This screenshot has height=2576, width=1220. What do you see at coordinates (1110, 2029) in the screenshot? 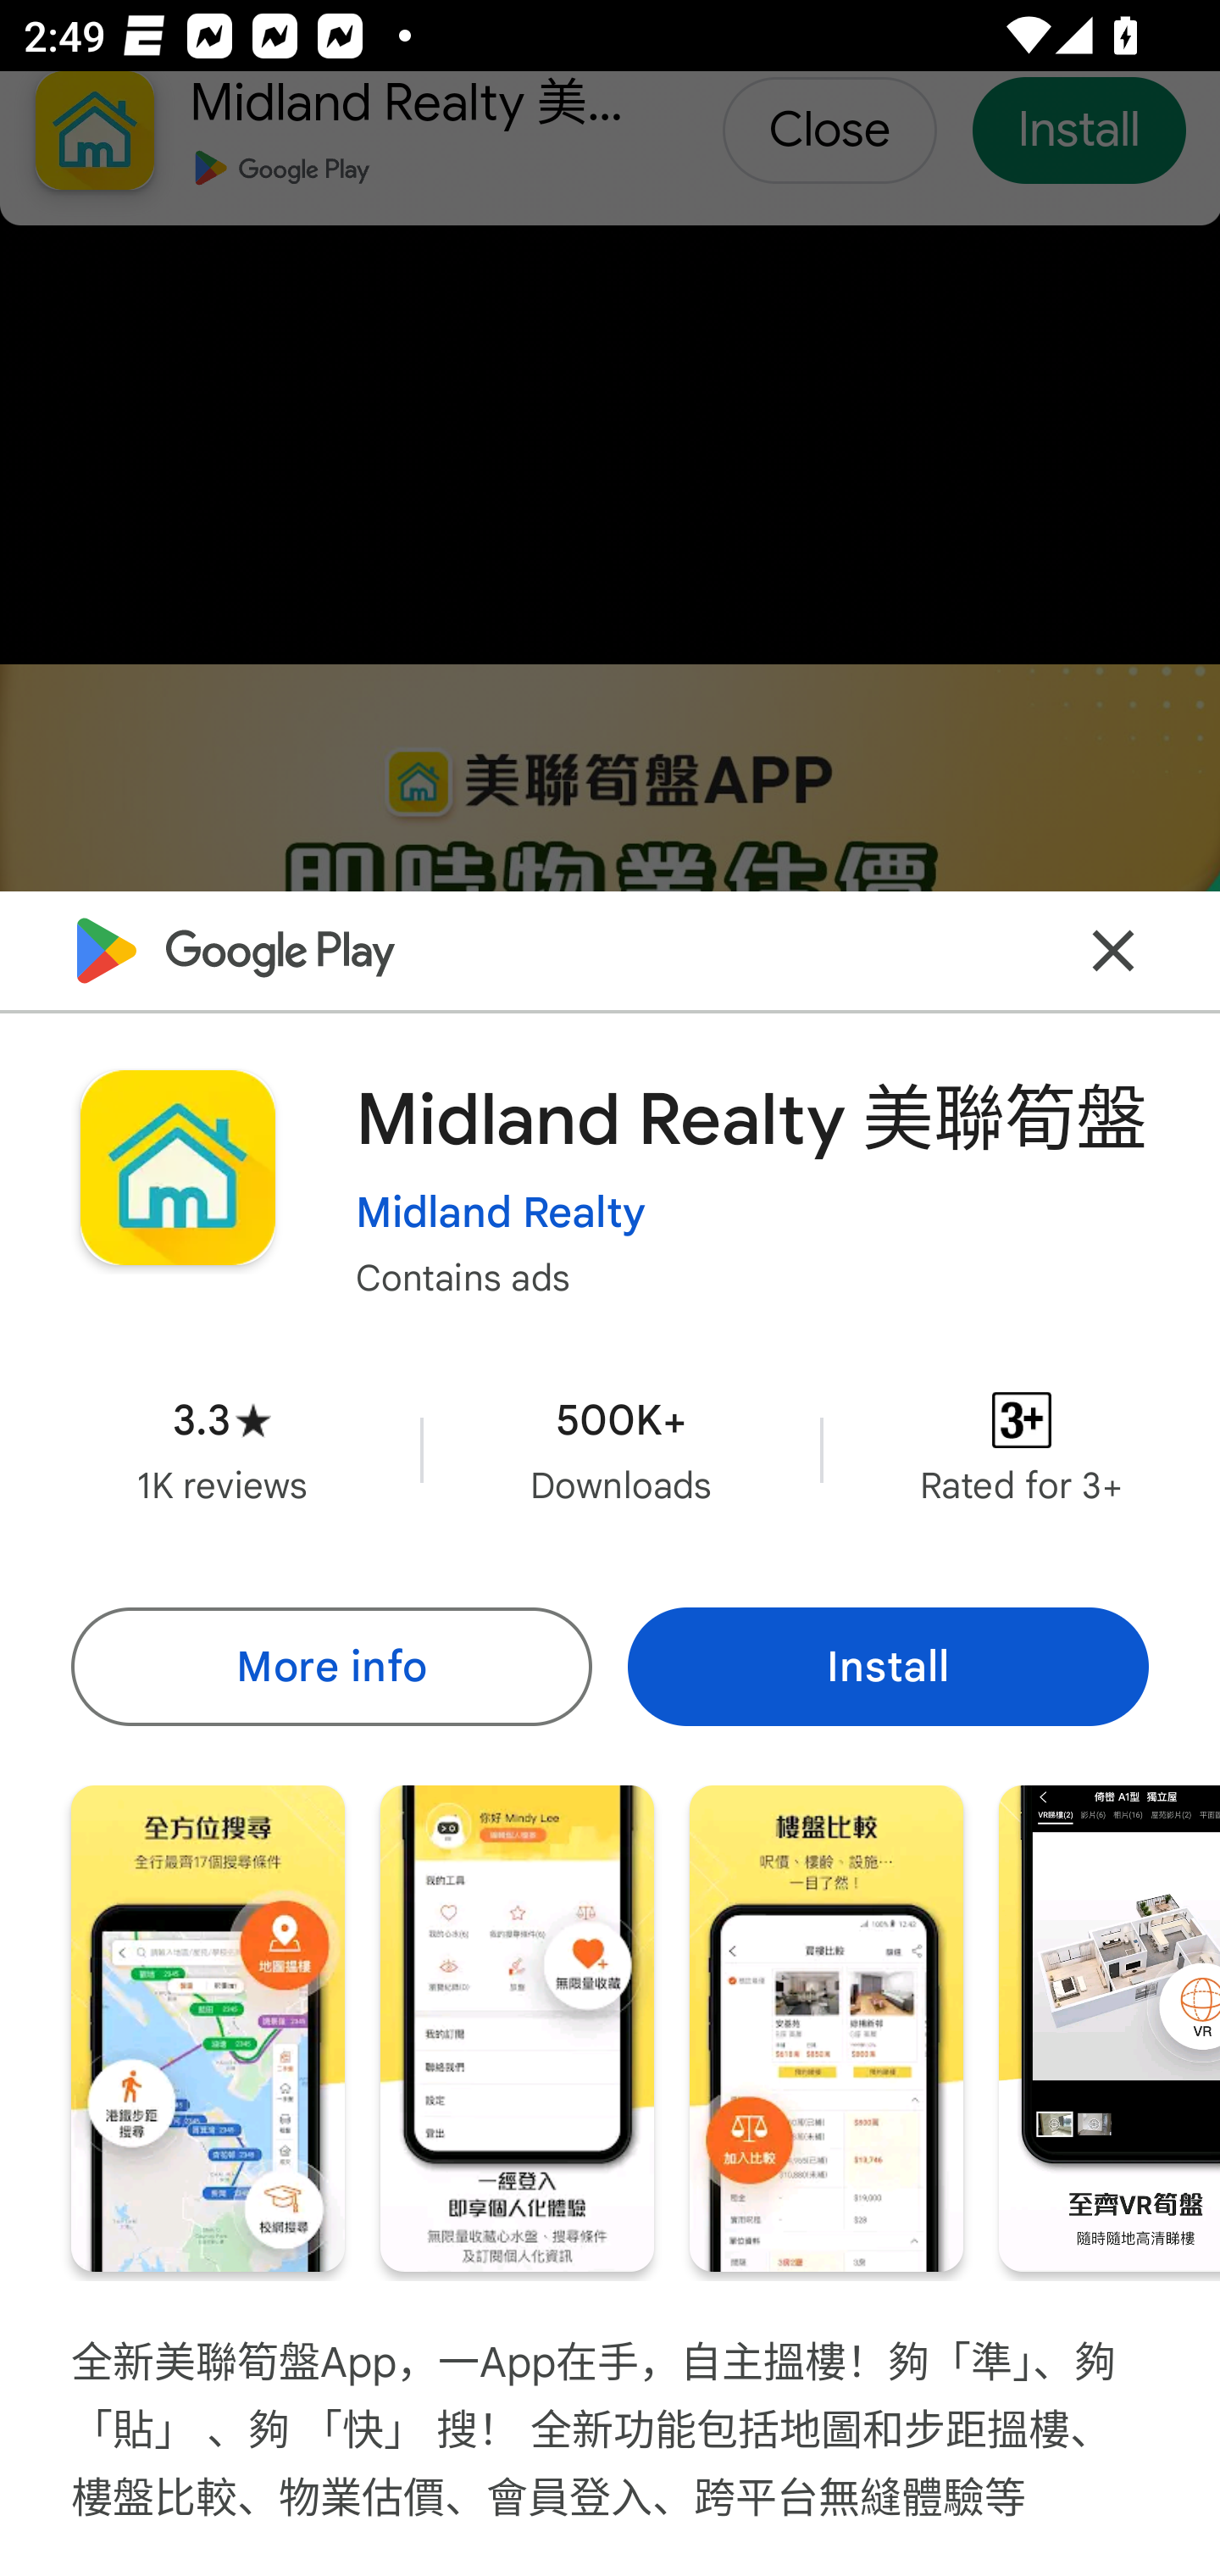
I see `Screenshot "4" of "7"` at bounding box center [1110, 2029].